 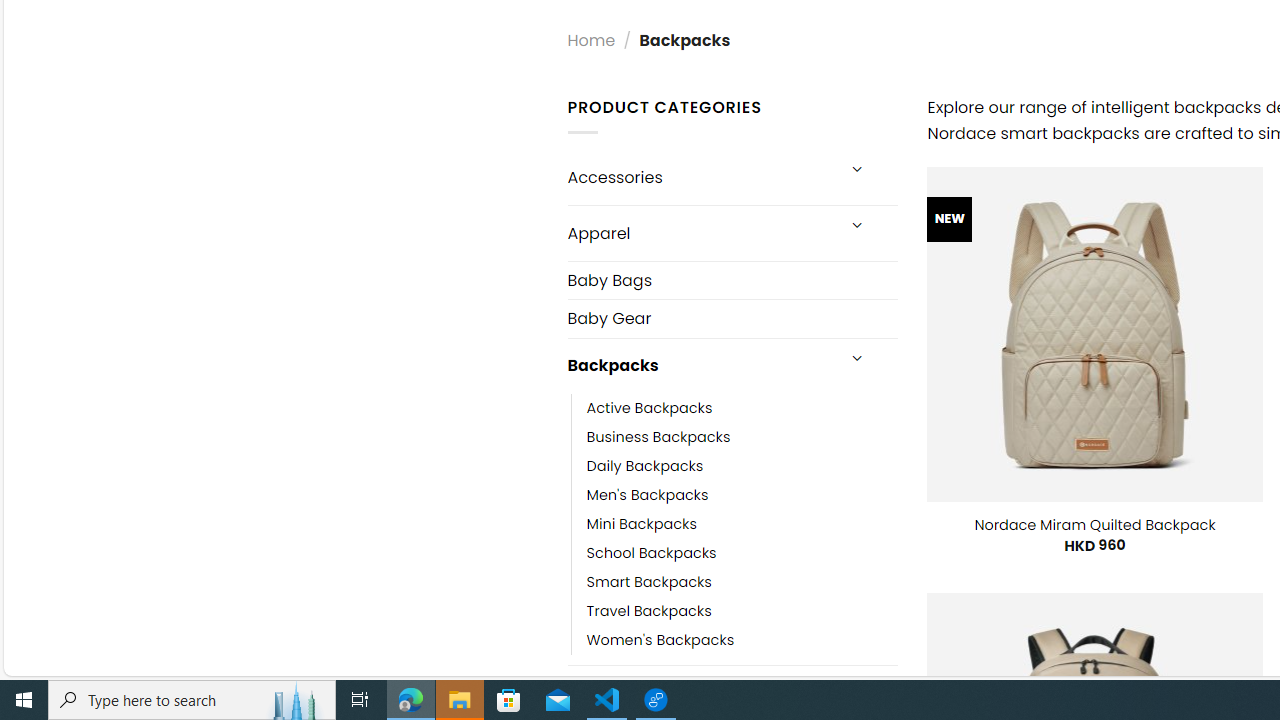 I want to click on Smart Backpacks, so click(x=742, y=582).